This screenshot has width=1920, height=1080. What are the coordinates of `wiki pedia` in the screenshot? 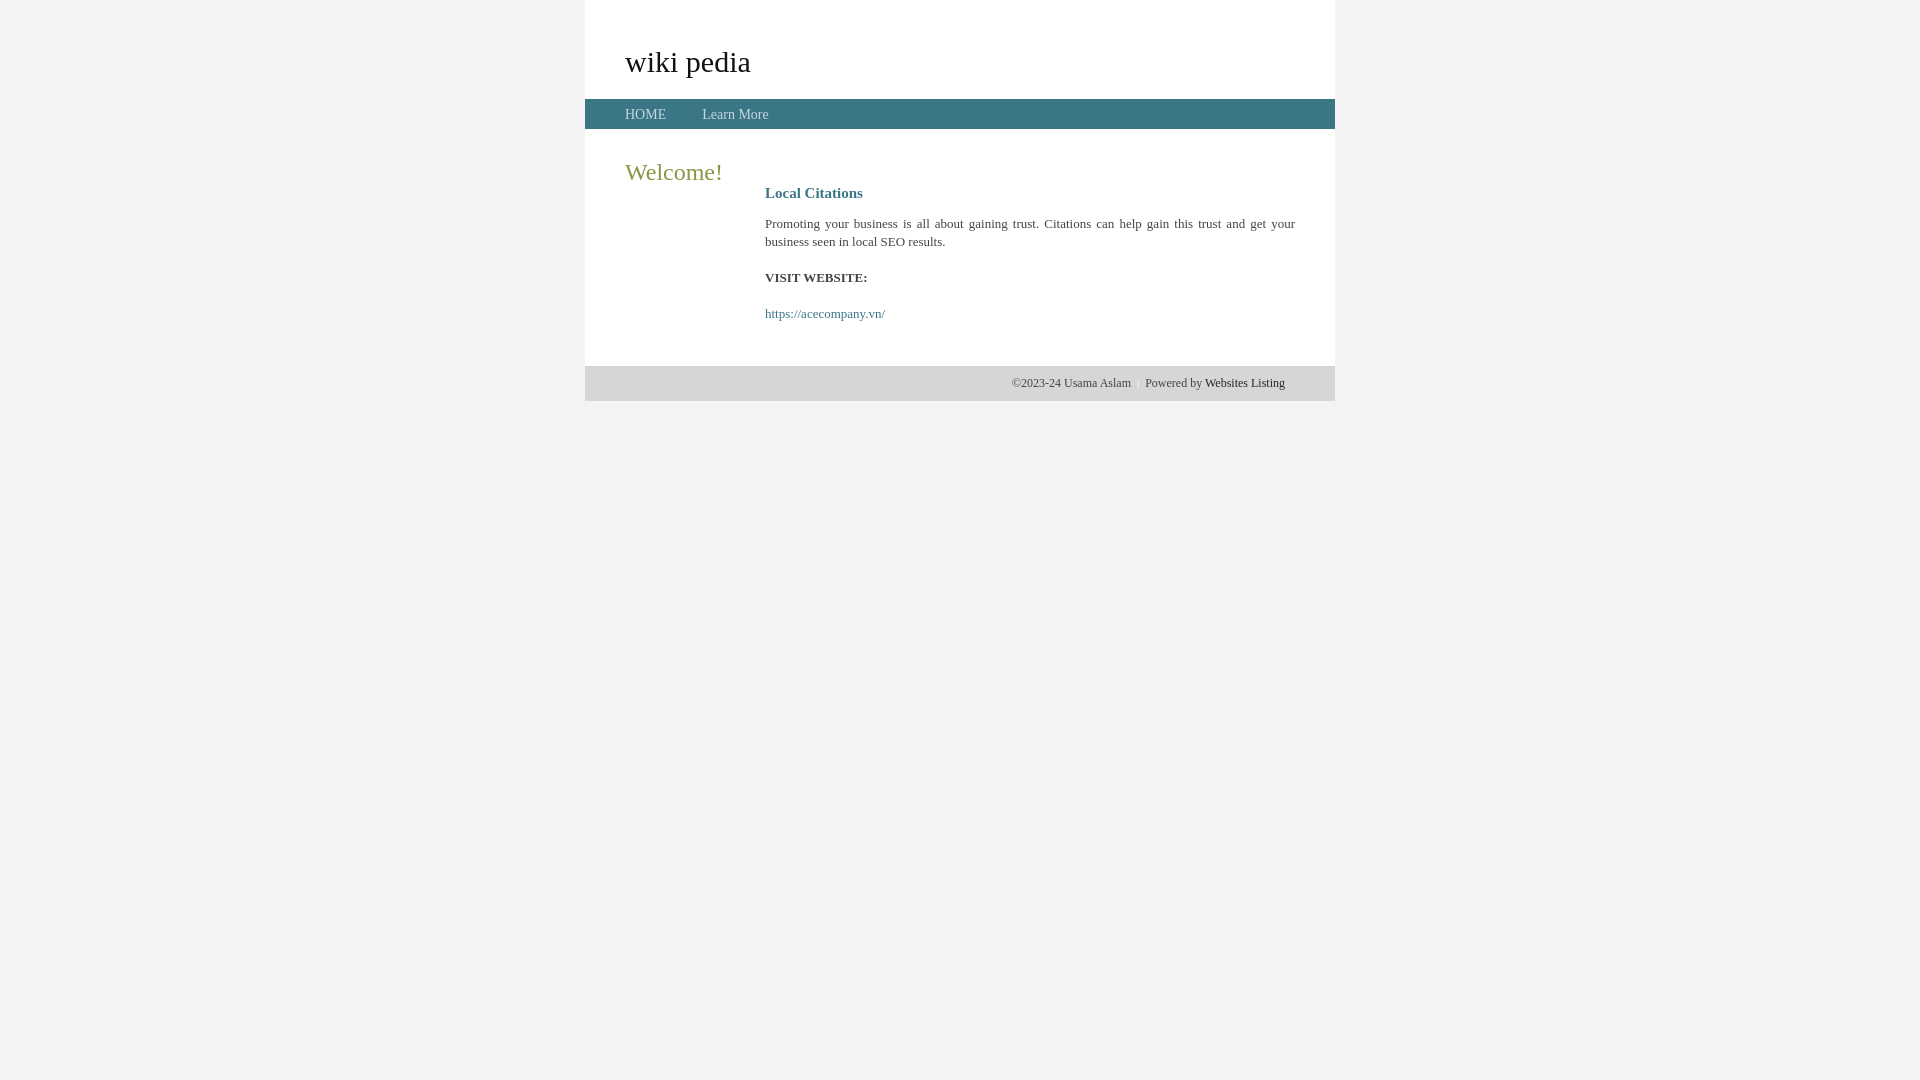 It's located at (688, 61).